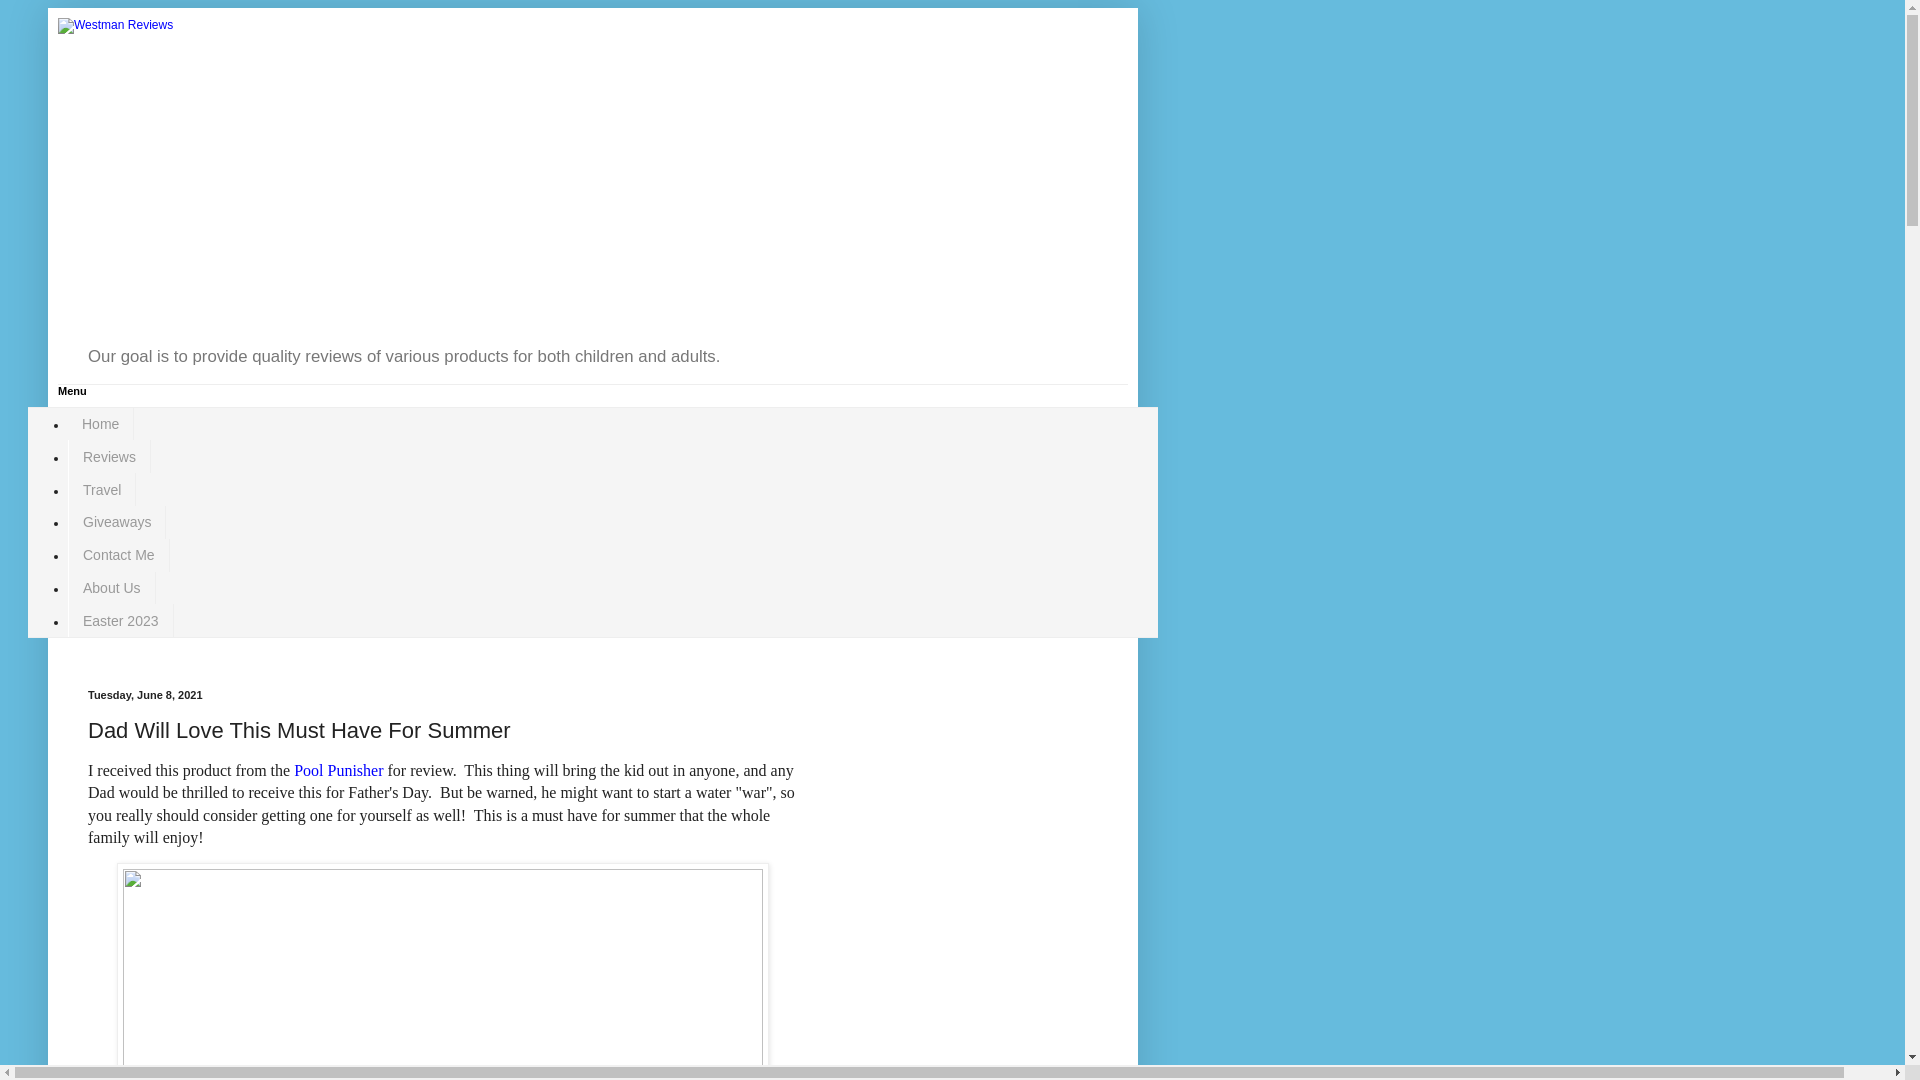 Image resolution: width=1920 pixels, height=1080 pixels. I want to click on Giveaways, so click(116, 522).